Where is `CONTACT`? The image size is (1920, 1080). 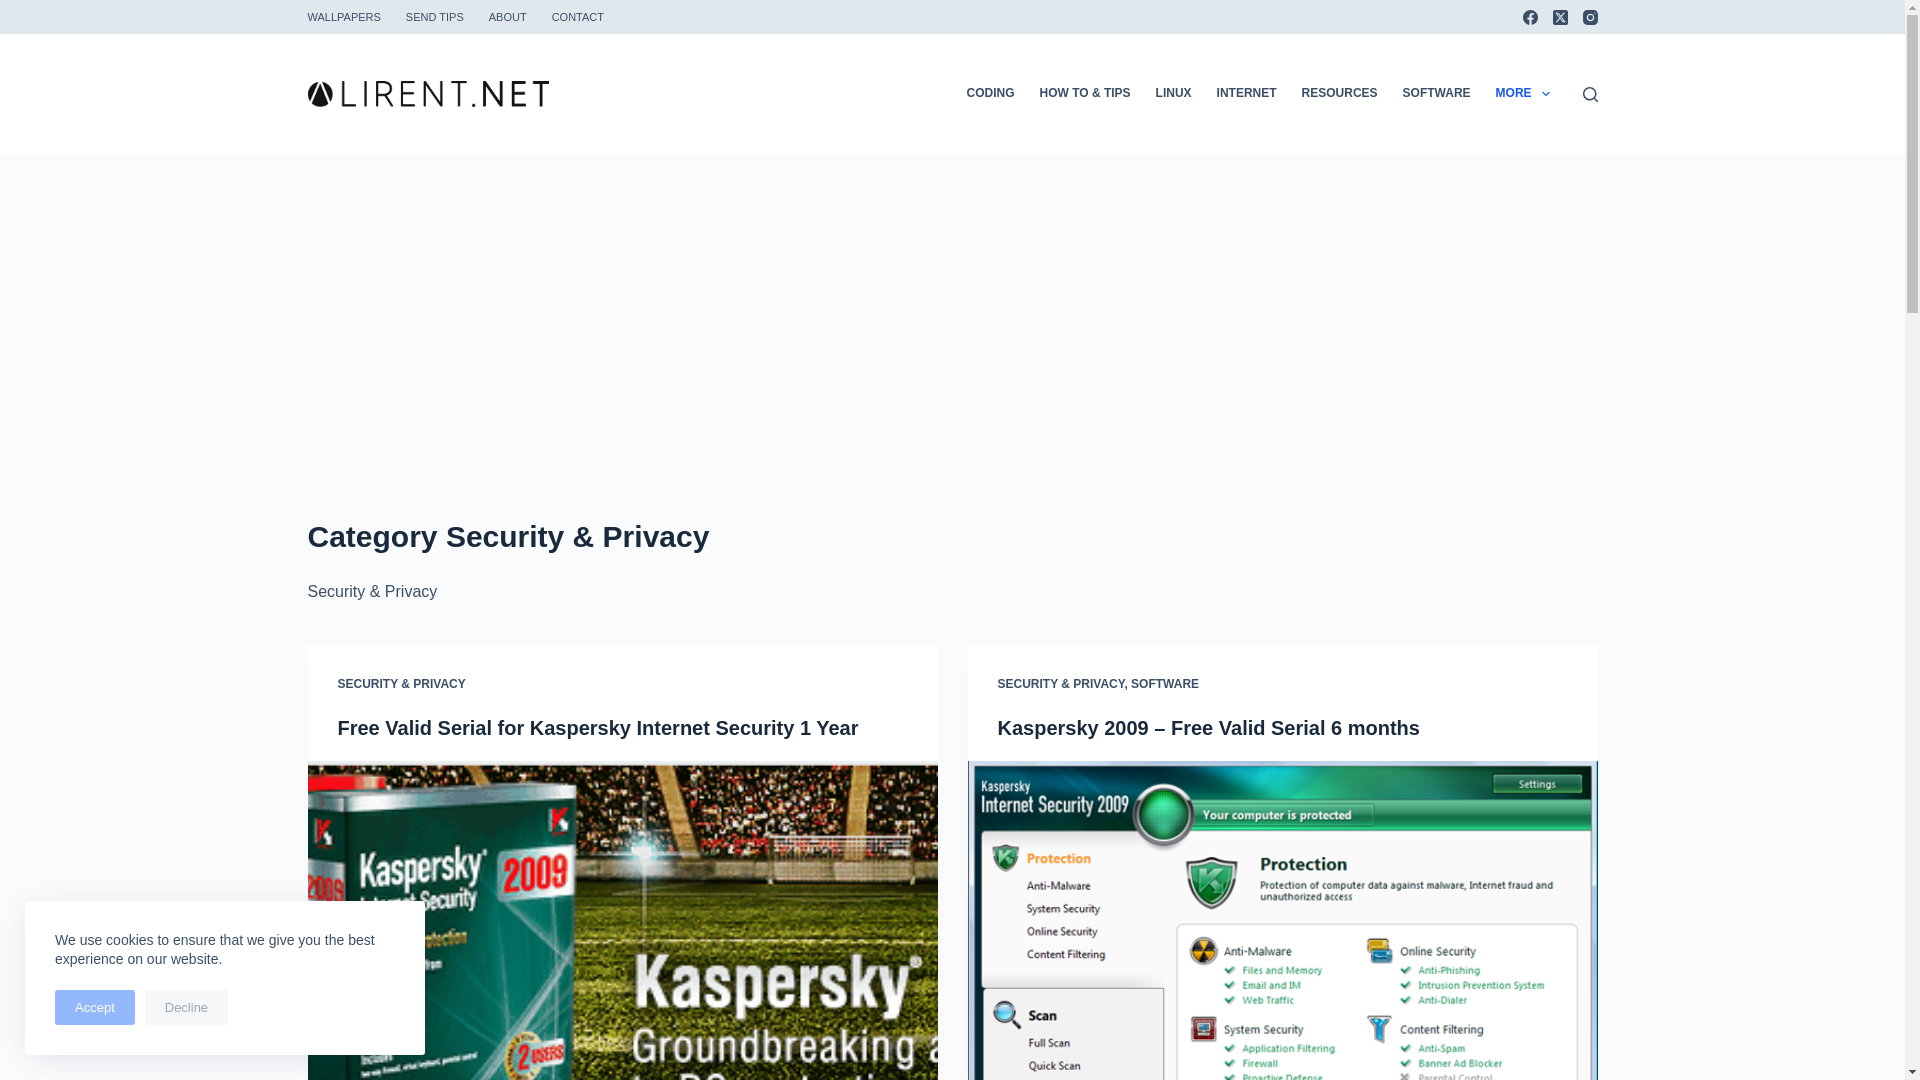
CONTACT is located at coordinates (578, 16).